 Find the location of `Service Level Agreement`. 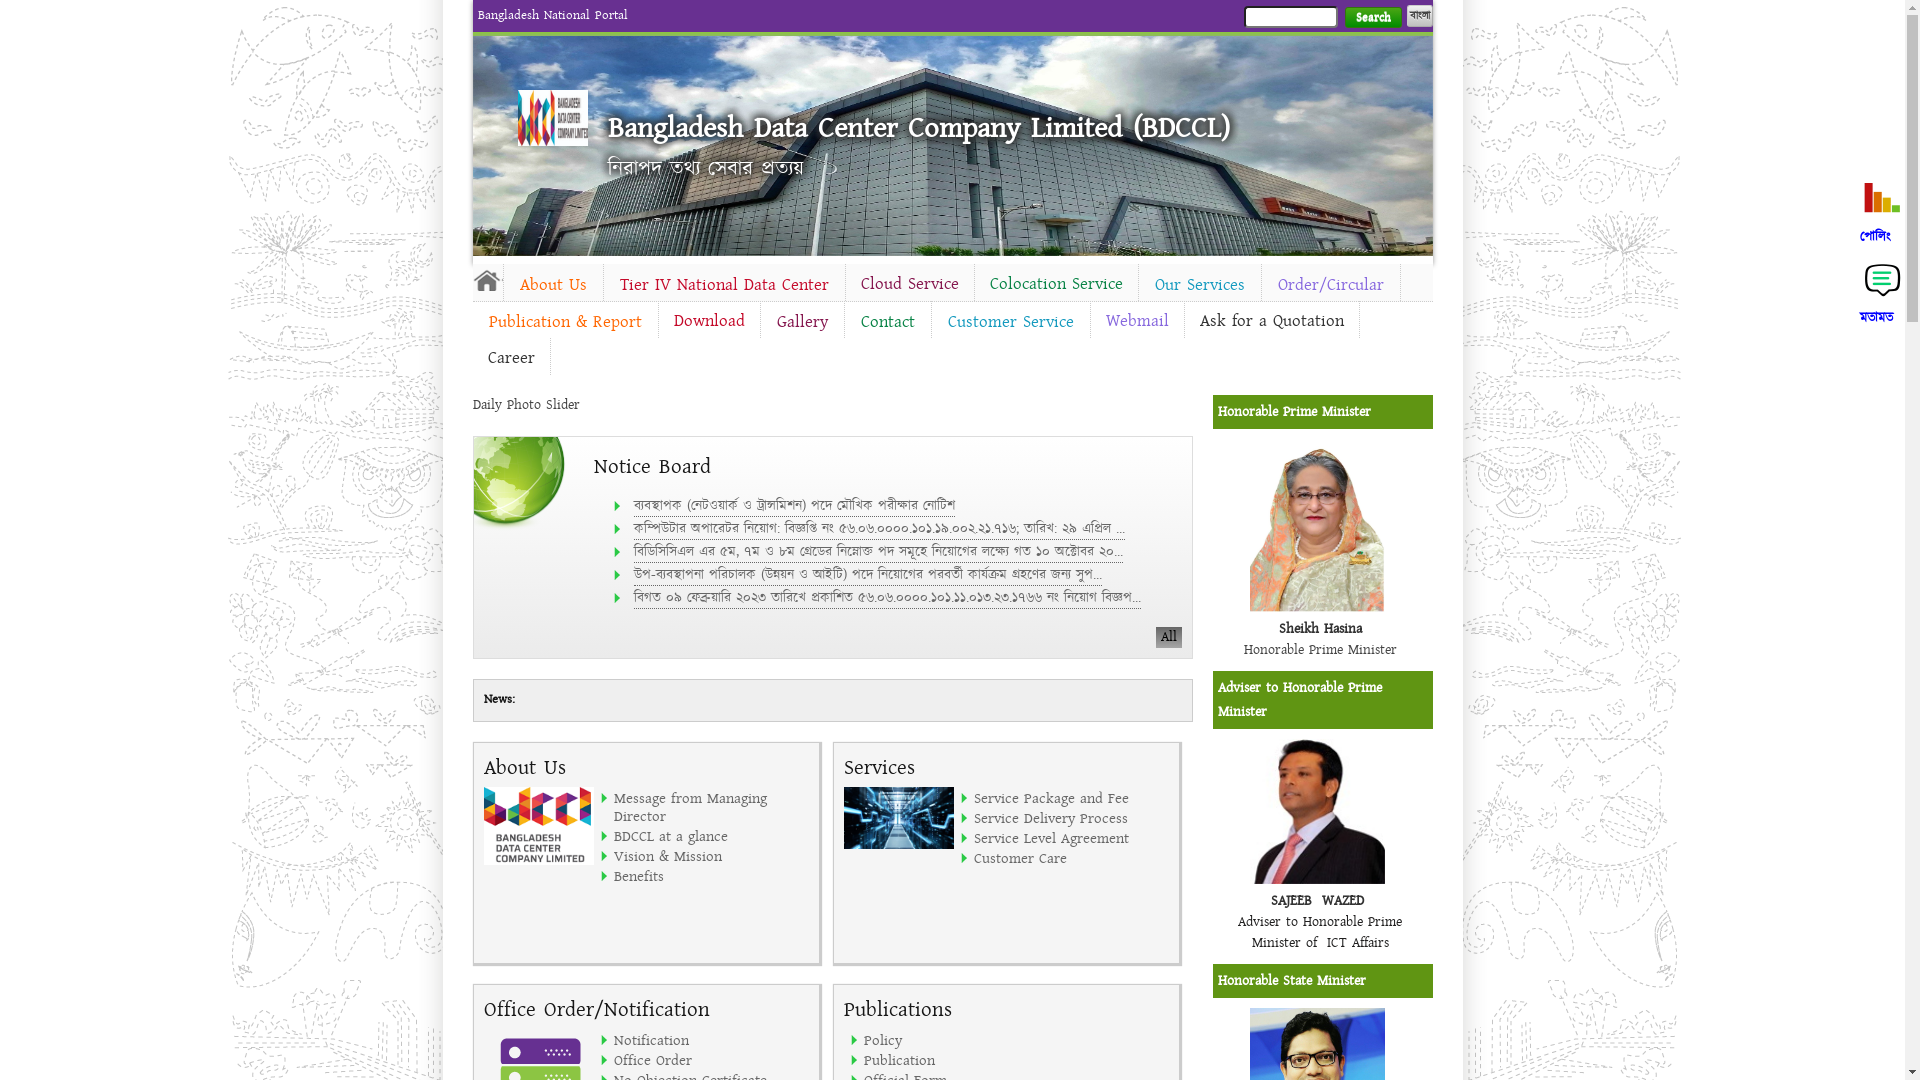

Service Level Agreement is located at coordinates (1072, 838).